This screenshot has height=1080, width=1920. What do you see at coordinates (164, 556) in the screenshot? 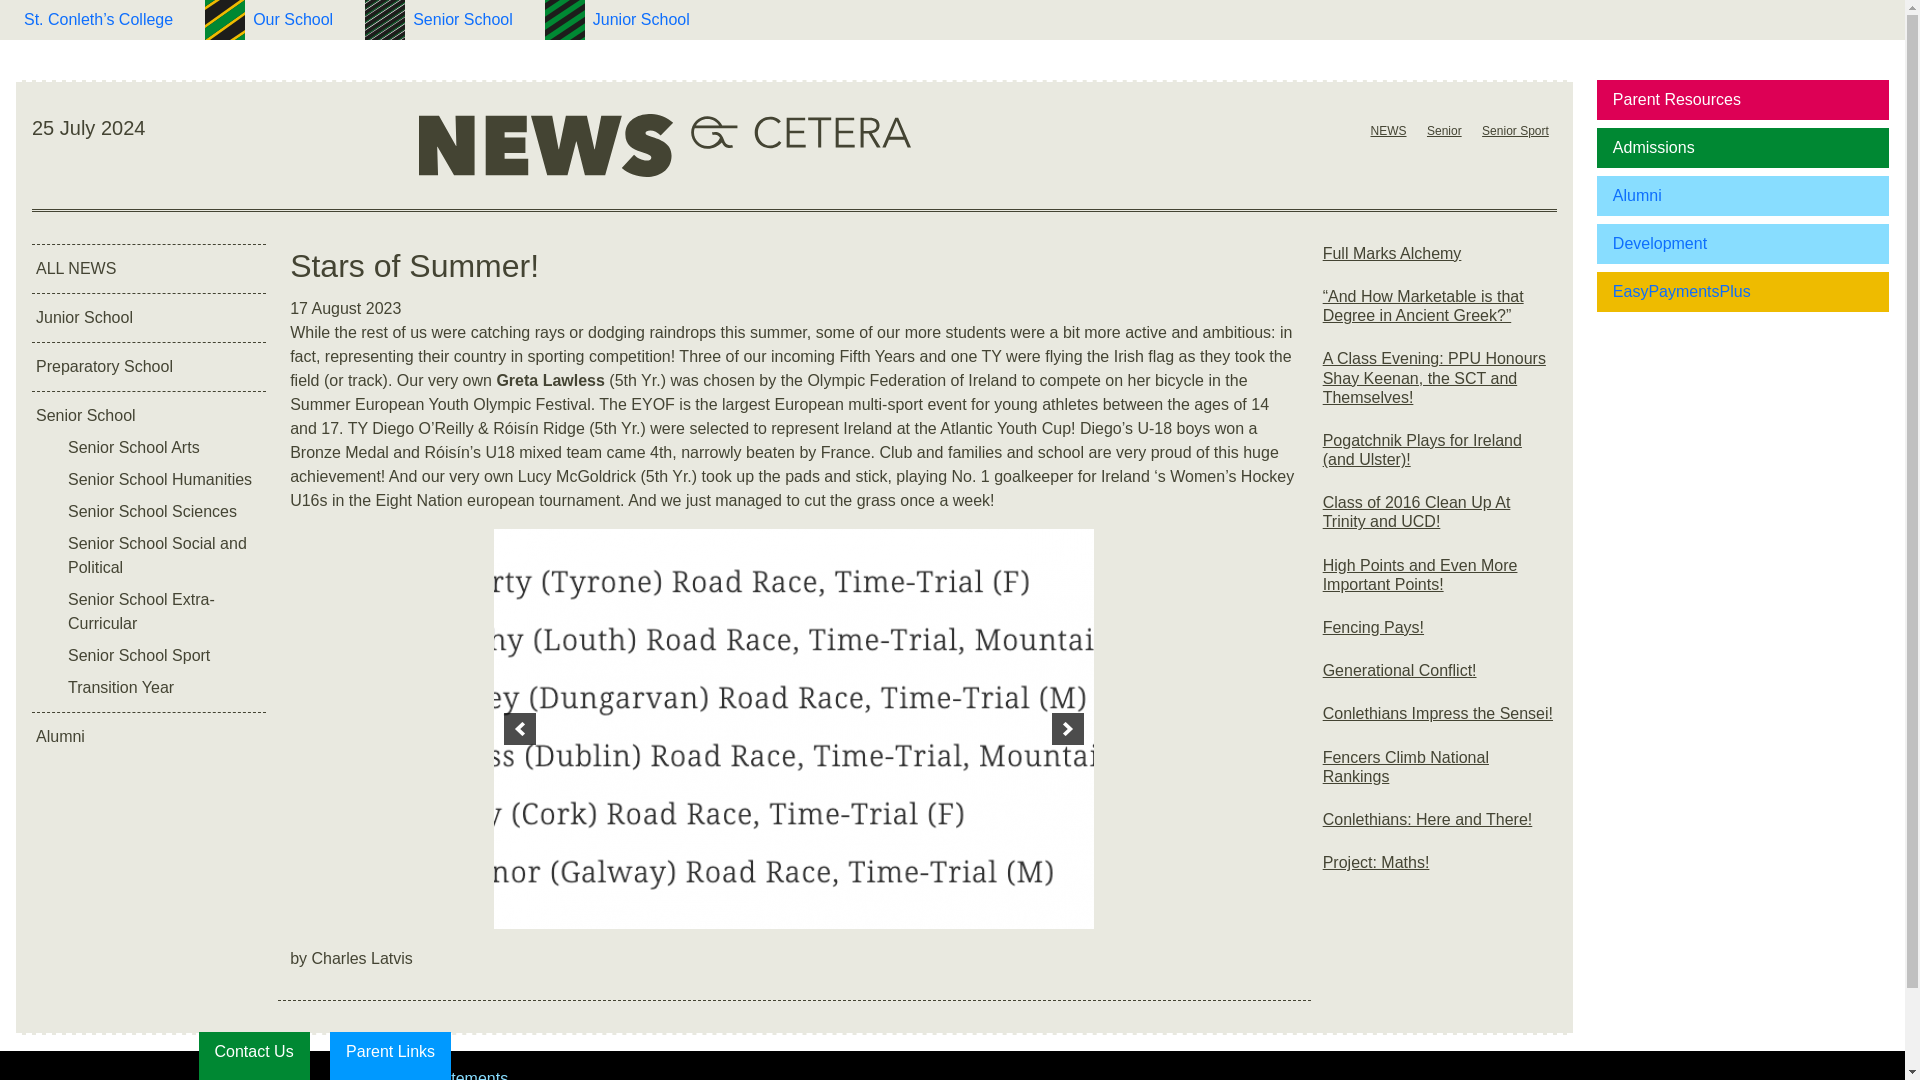
I see `Senior School Social and Political` at bounding box center [164, 556].